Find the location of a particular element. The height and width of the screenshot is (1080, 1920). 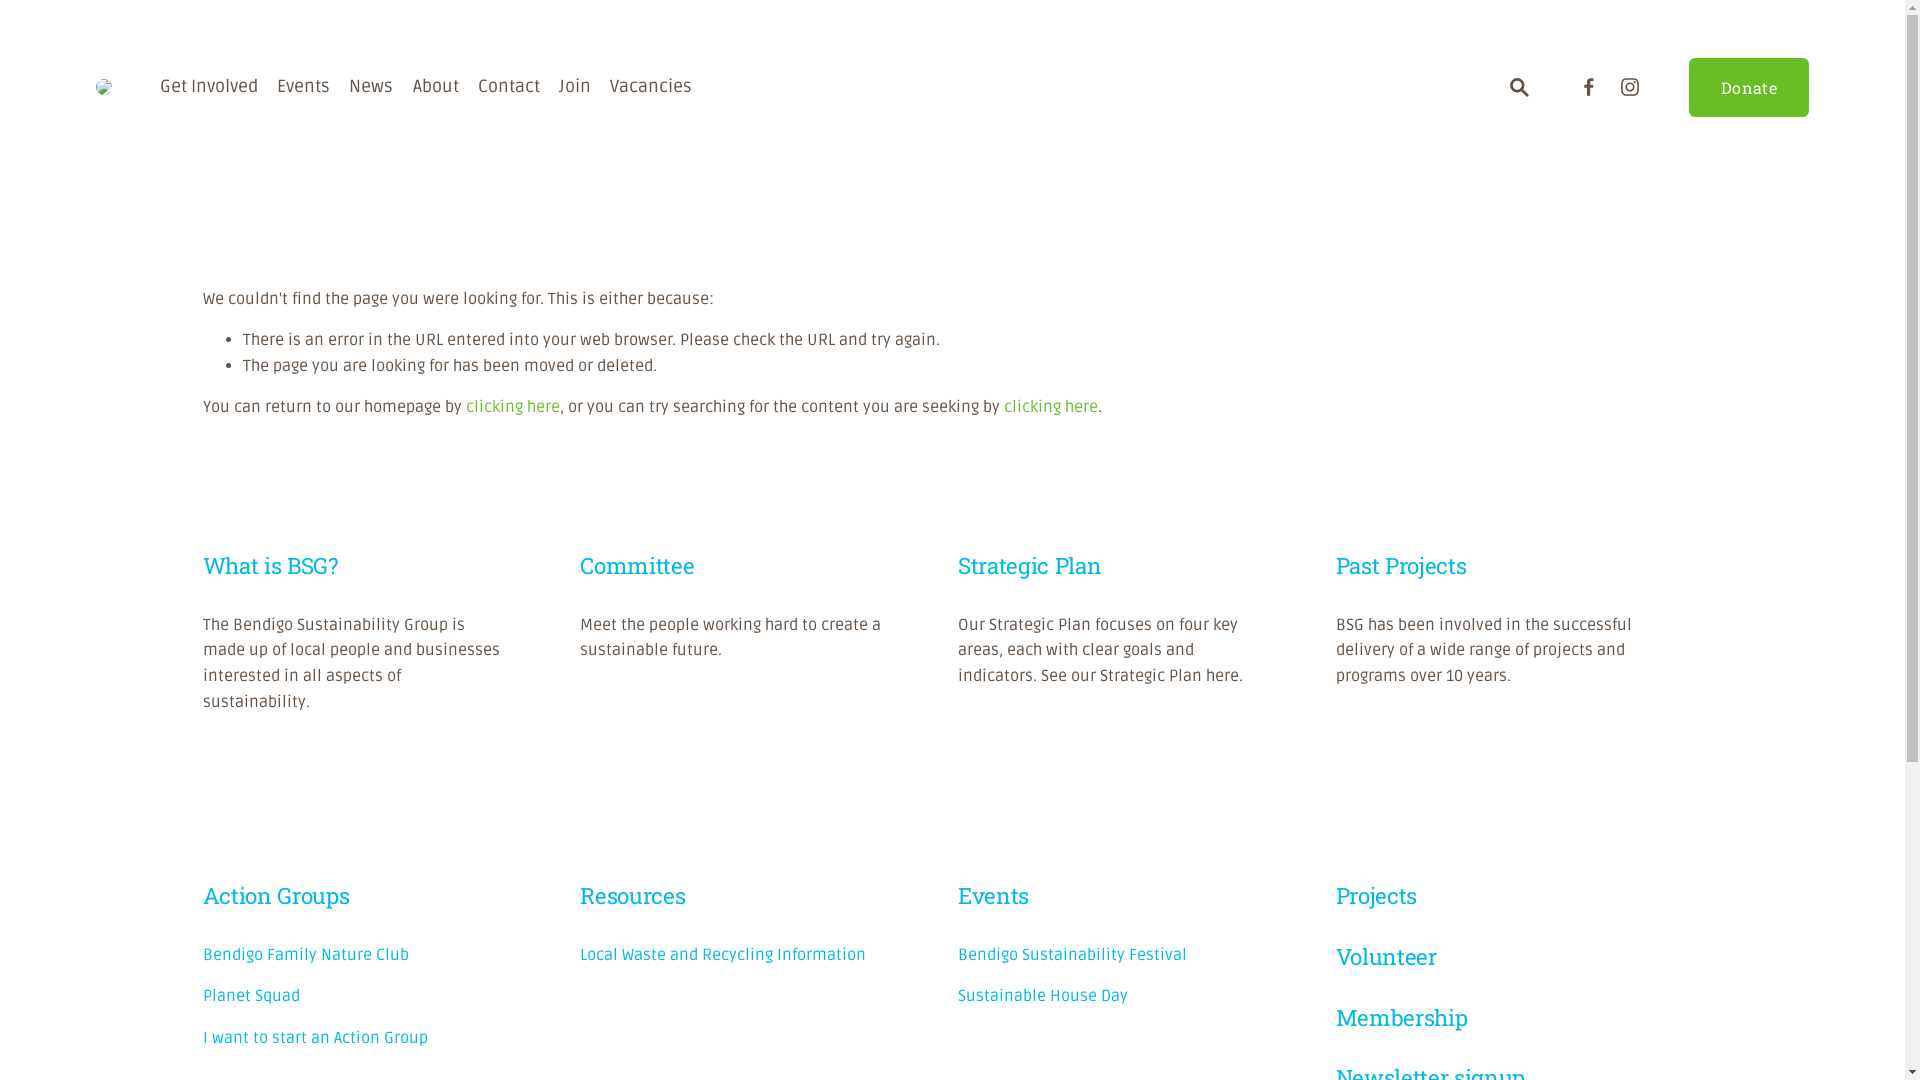

I want to start an Action Group is located at coordinates (316, 1039).